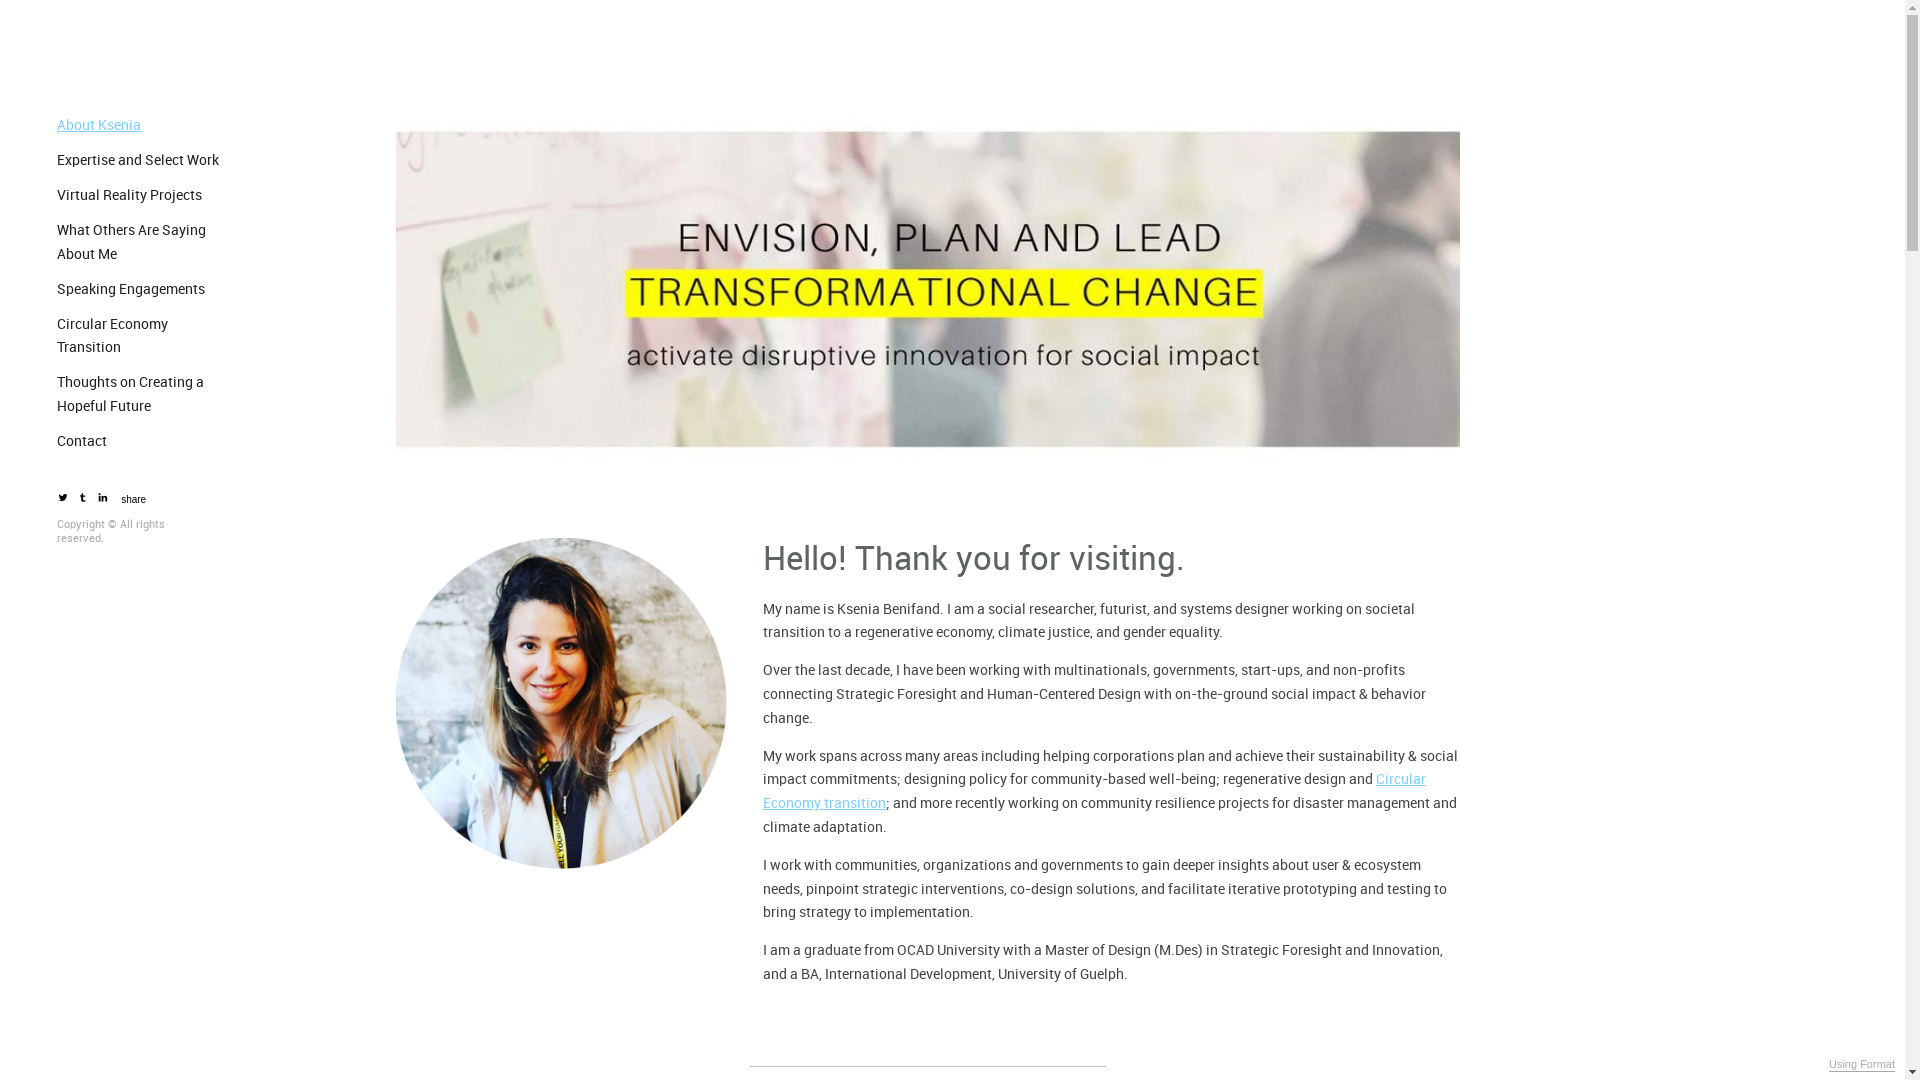 The image size is (1920, 1080). Describe the element at coordinates (141, 160) in the screenshot. I see `Expertise and Select Work` at that location.